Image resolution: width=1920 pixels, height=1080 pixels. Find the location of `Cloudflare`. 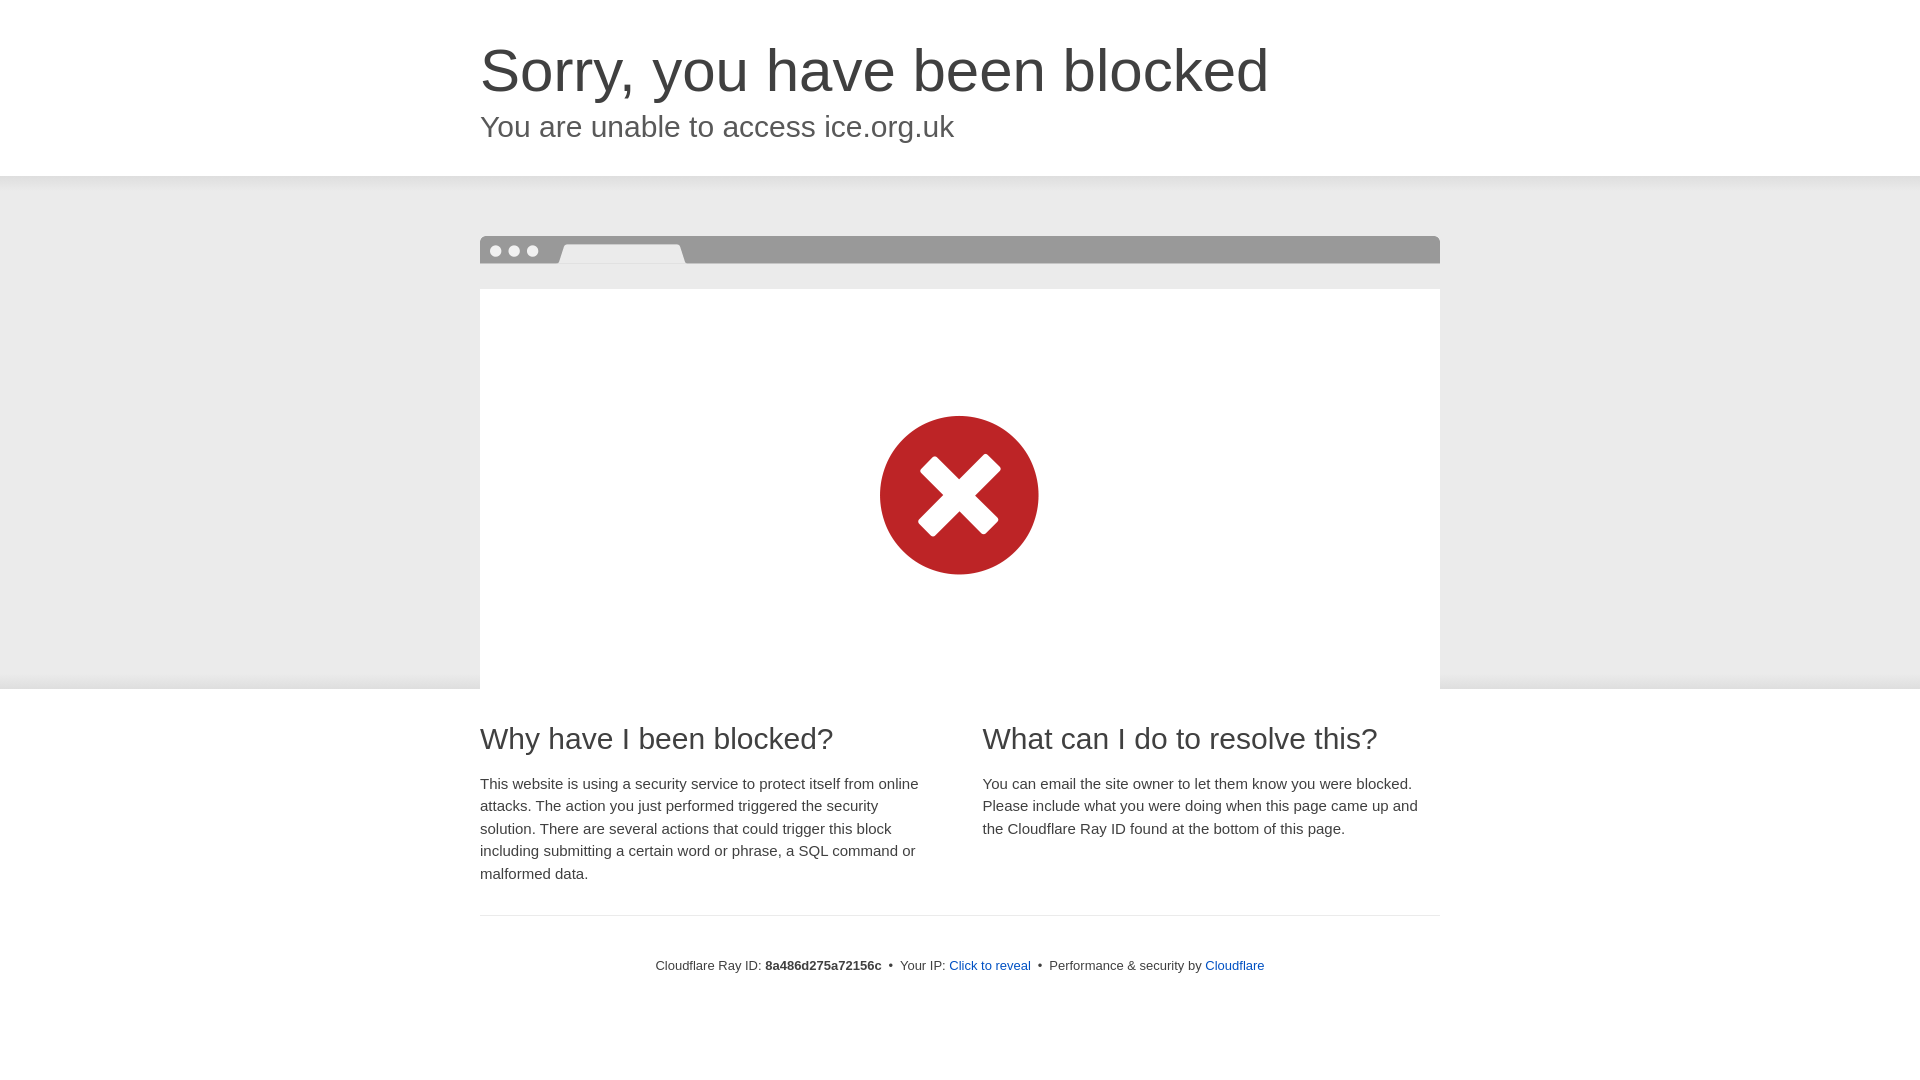

Cloudflare is located at coordinates (1234, 965).